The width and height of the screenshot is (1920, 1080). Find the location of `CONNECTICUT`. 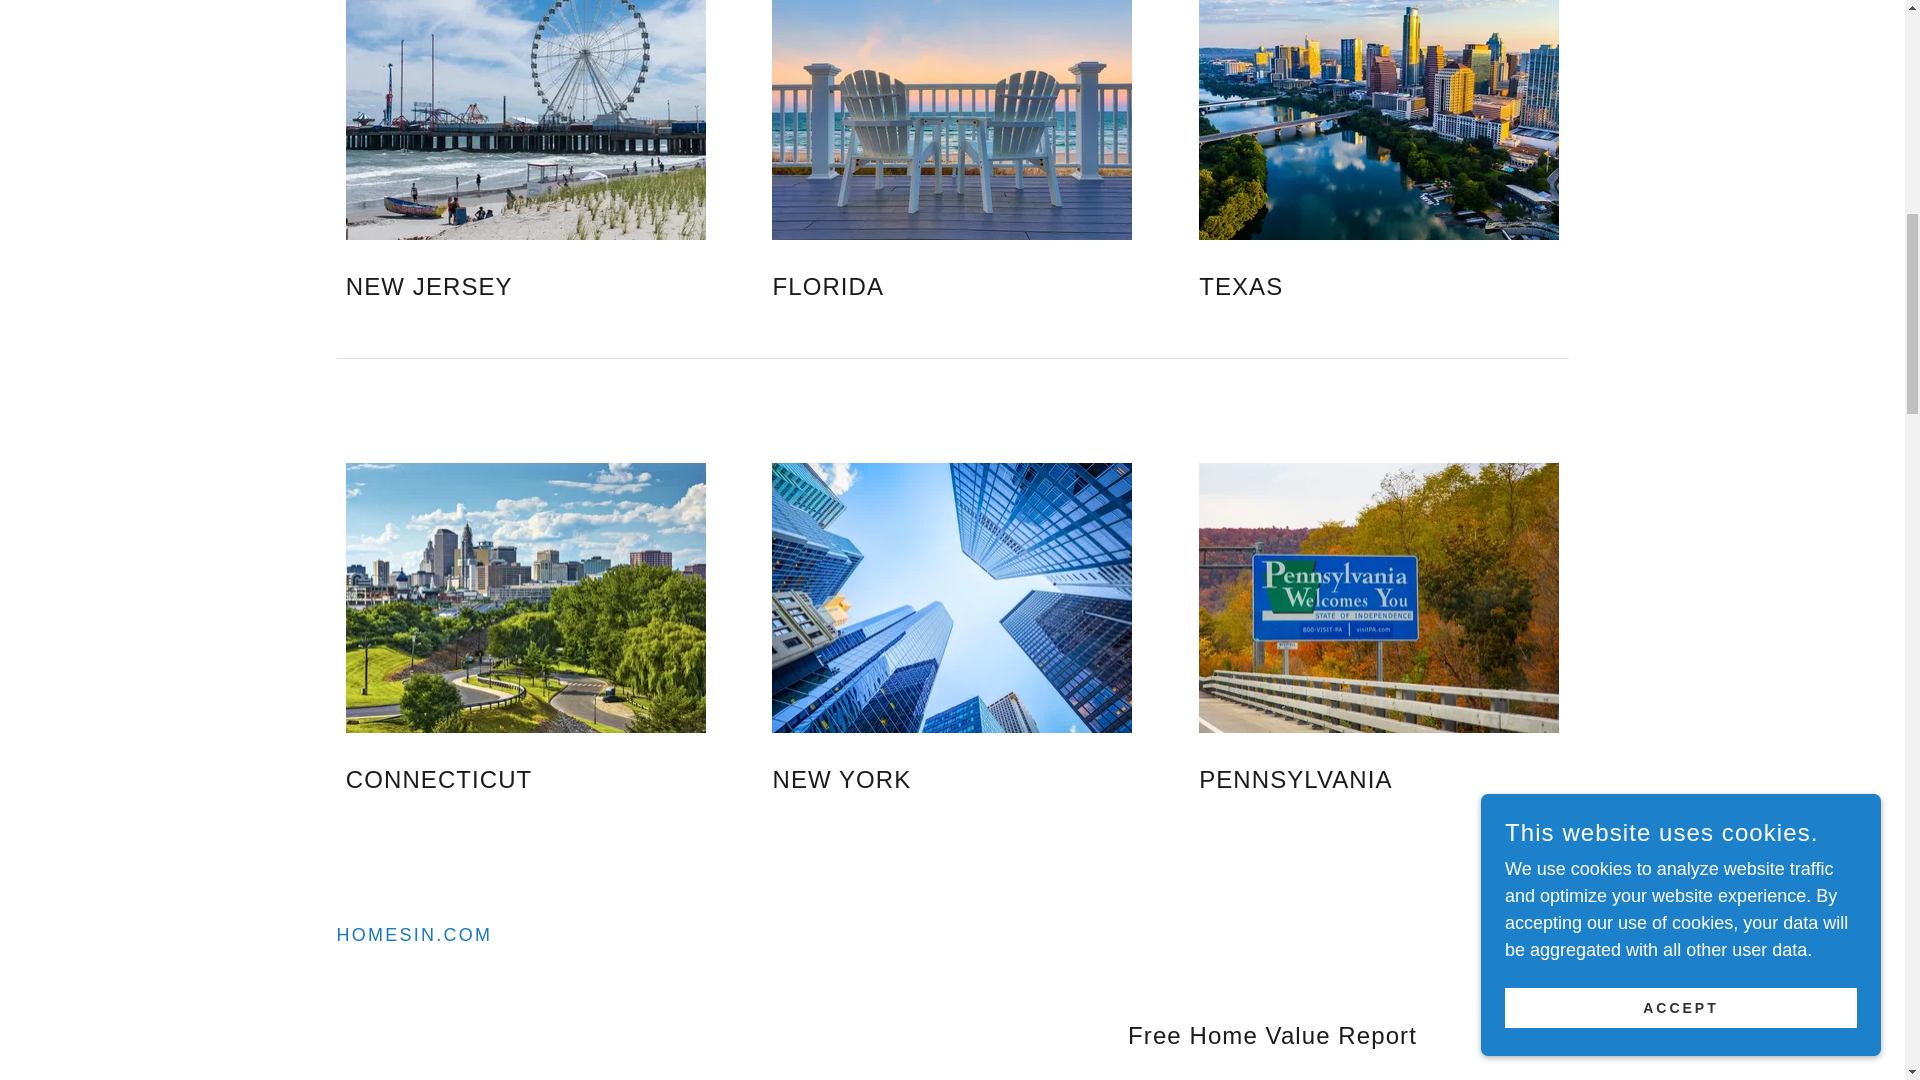

CONNECTICUT is located at coordinates (471, 779).